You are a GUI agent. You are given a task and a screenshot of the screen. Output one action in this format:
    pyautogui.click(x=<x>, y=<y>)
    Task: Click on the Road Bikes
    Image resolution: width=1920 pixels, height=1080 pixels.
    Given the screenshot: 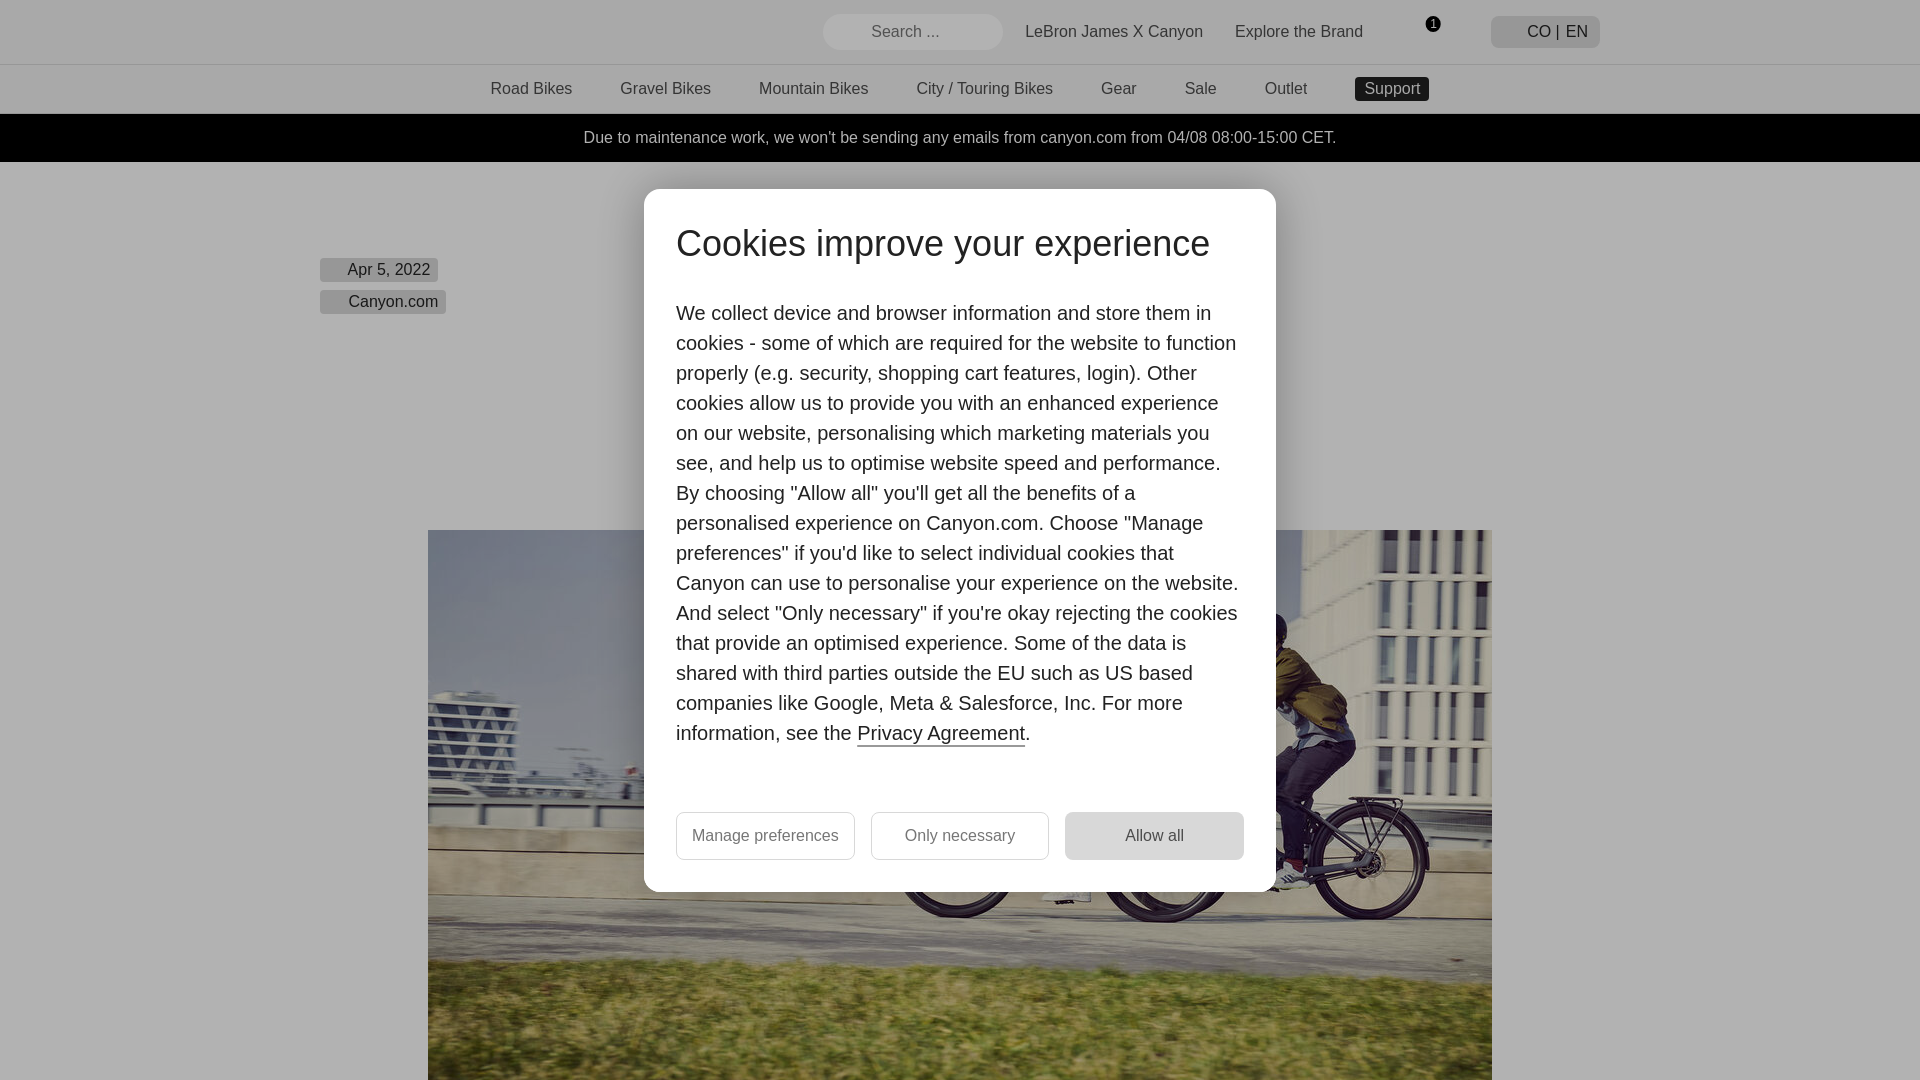 What is the action you would take?
    pyautogui.click(x=532, y=88)
    